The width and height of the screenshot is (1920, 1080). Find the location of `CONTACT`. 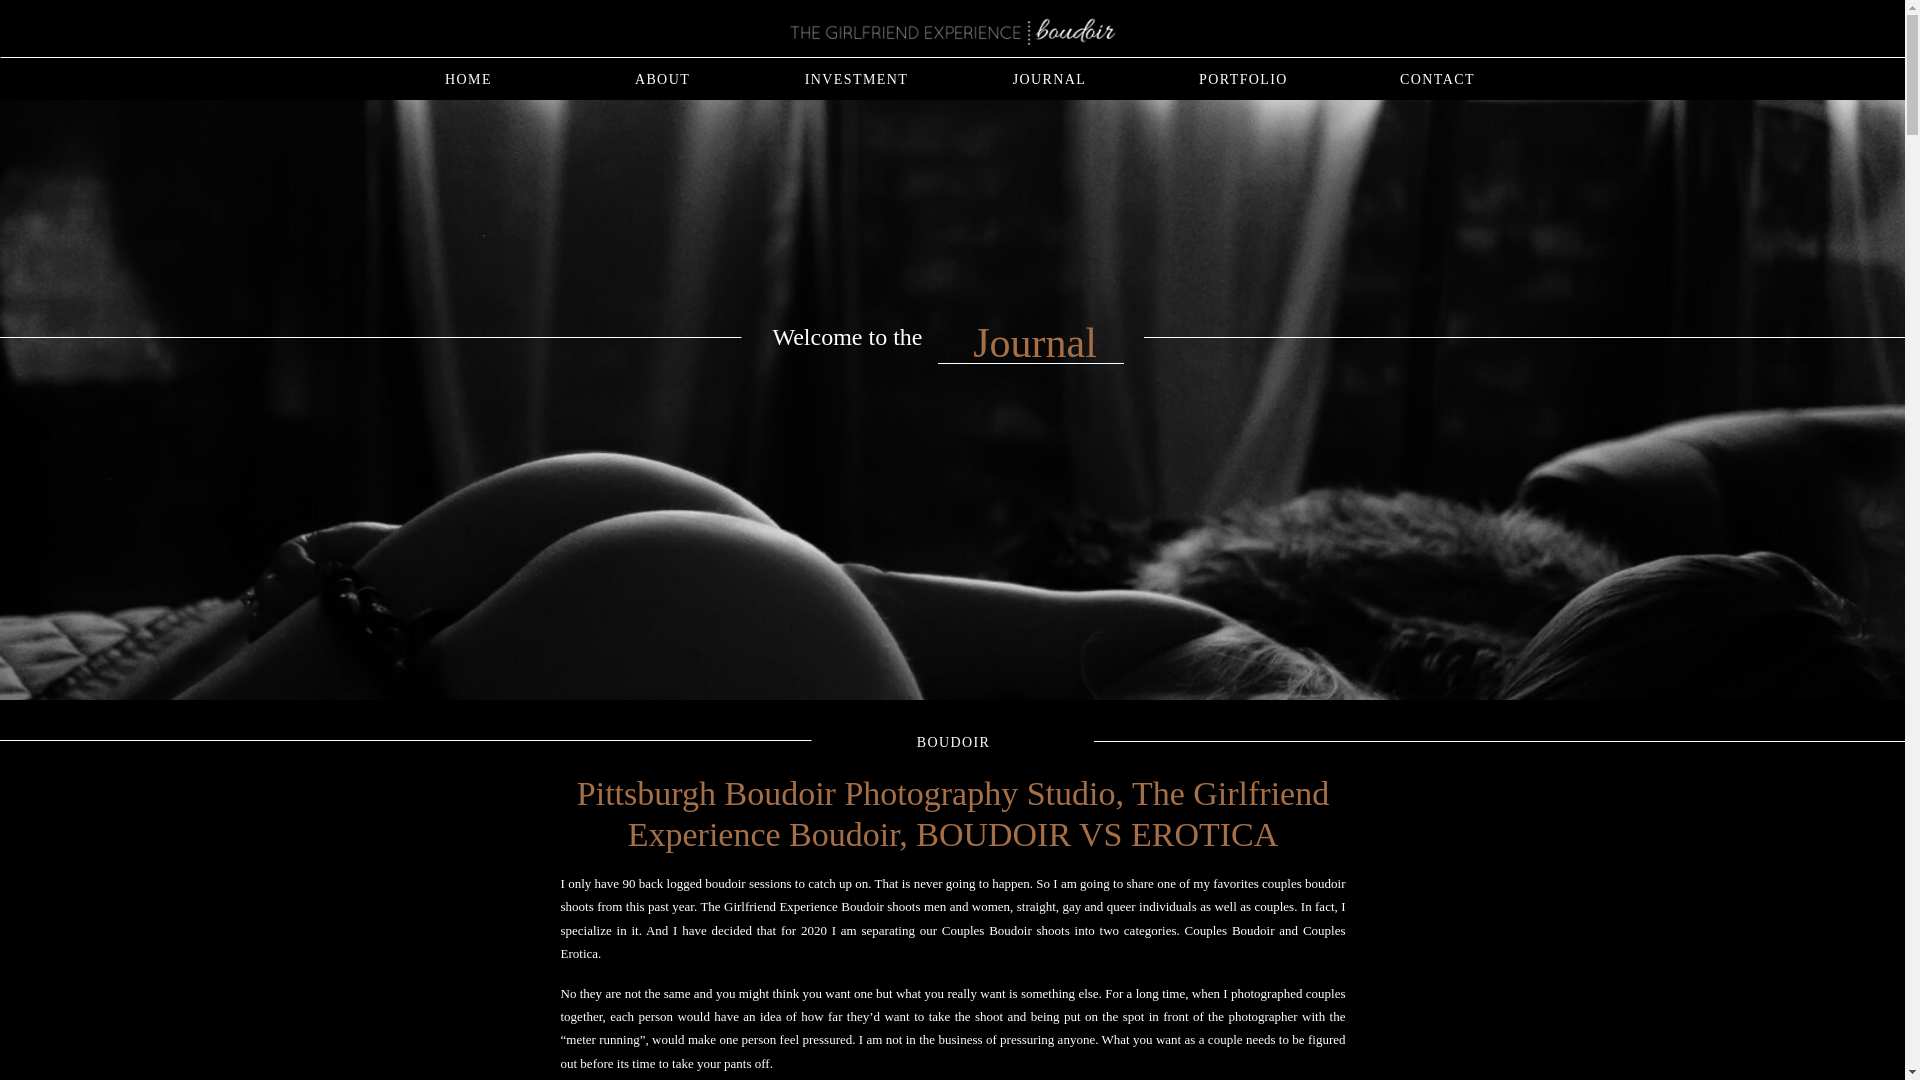

CONTACT is located at coordinates (1436, 76).